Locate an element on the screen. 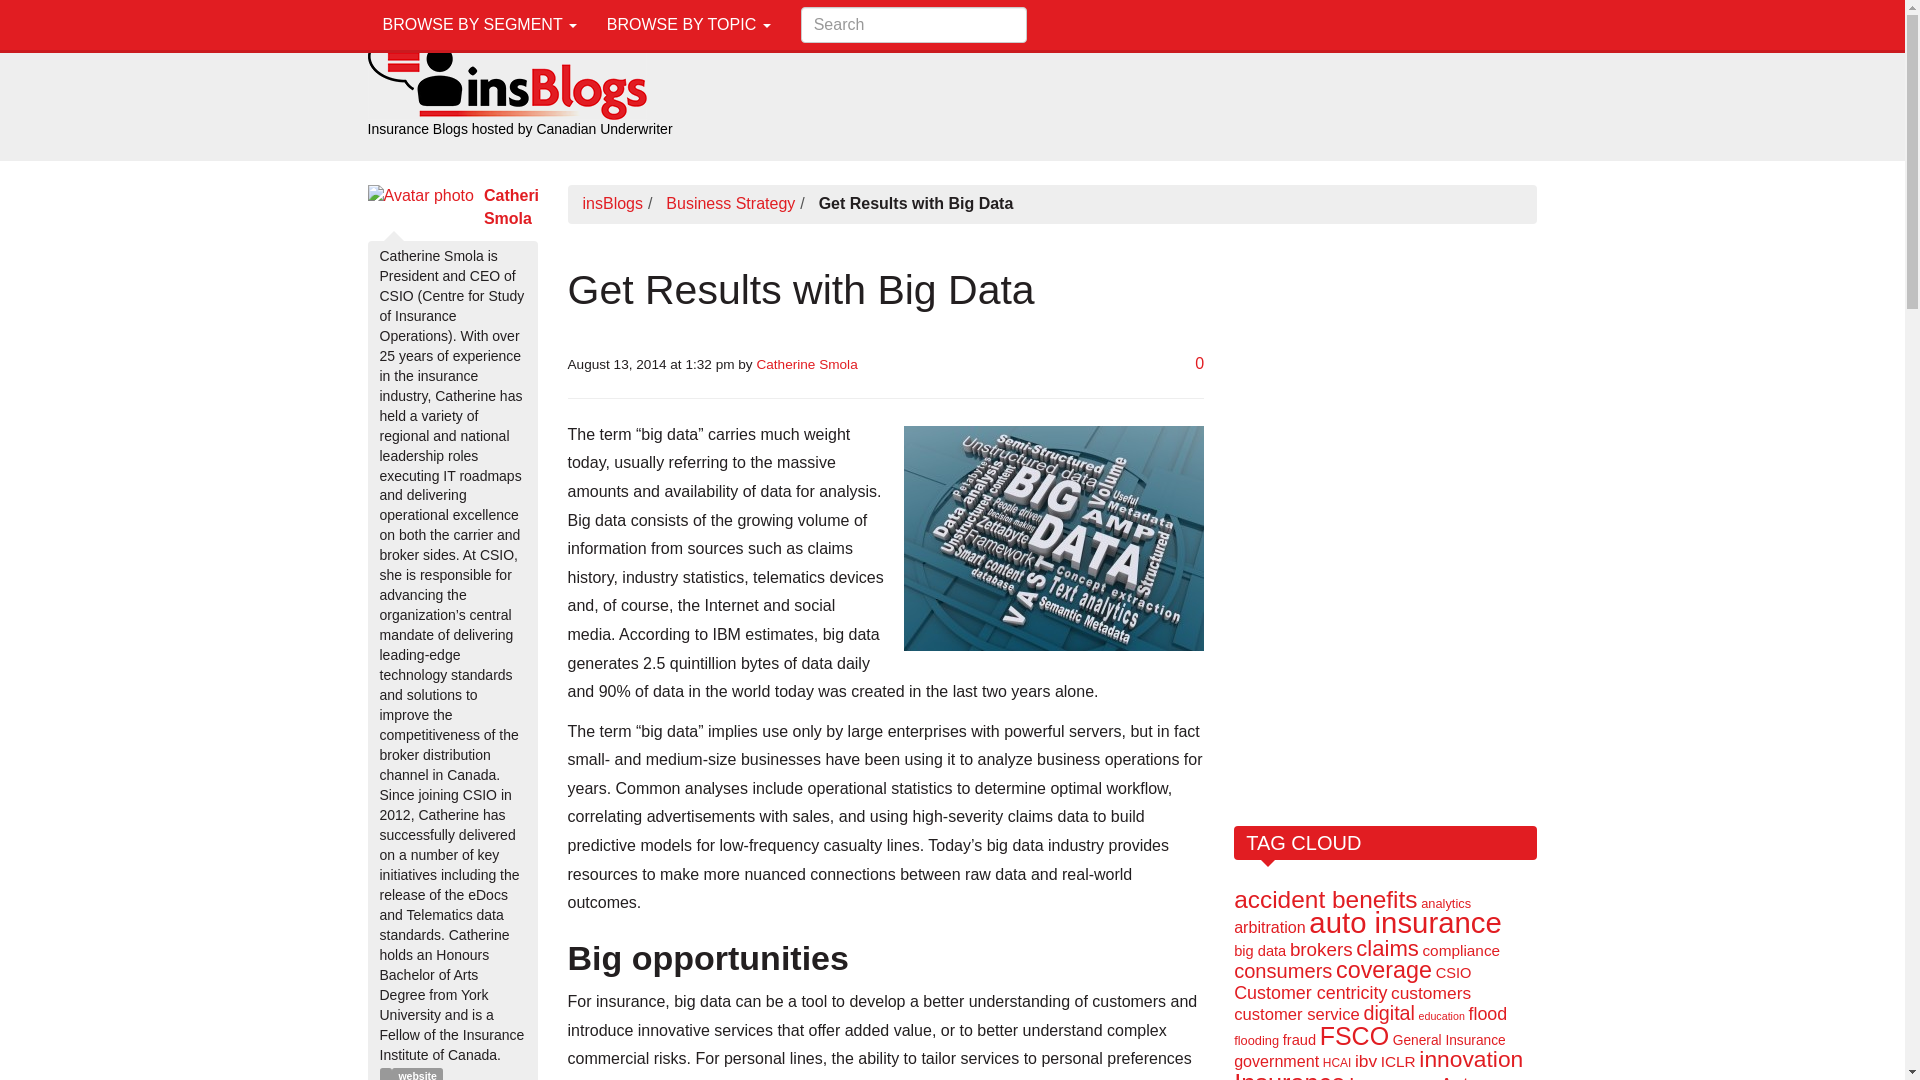 The height and width of the screenshot is (1080, 1920). Catherine Smola is located at coordinates (520, 206).